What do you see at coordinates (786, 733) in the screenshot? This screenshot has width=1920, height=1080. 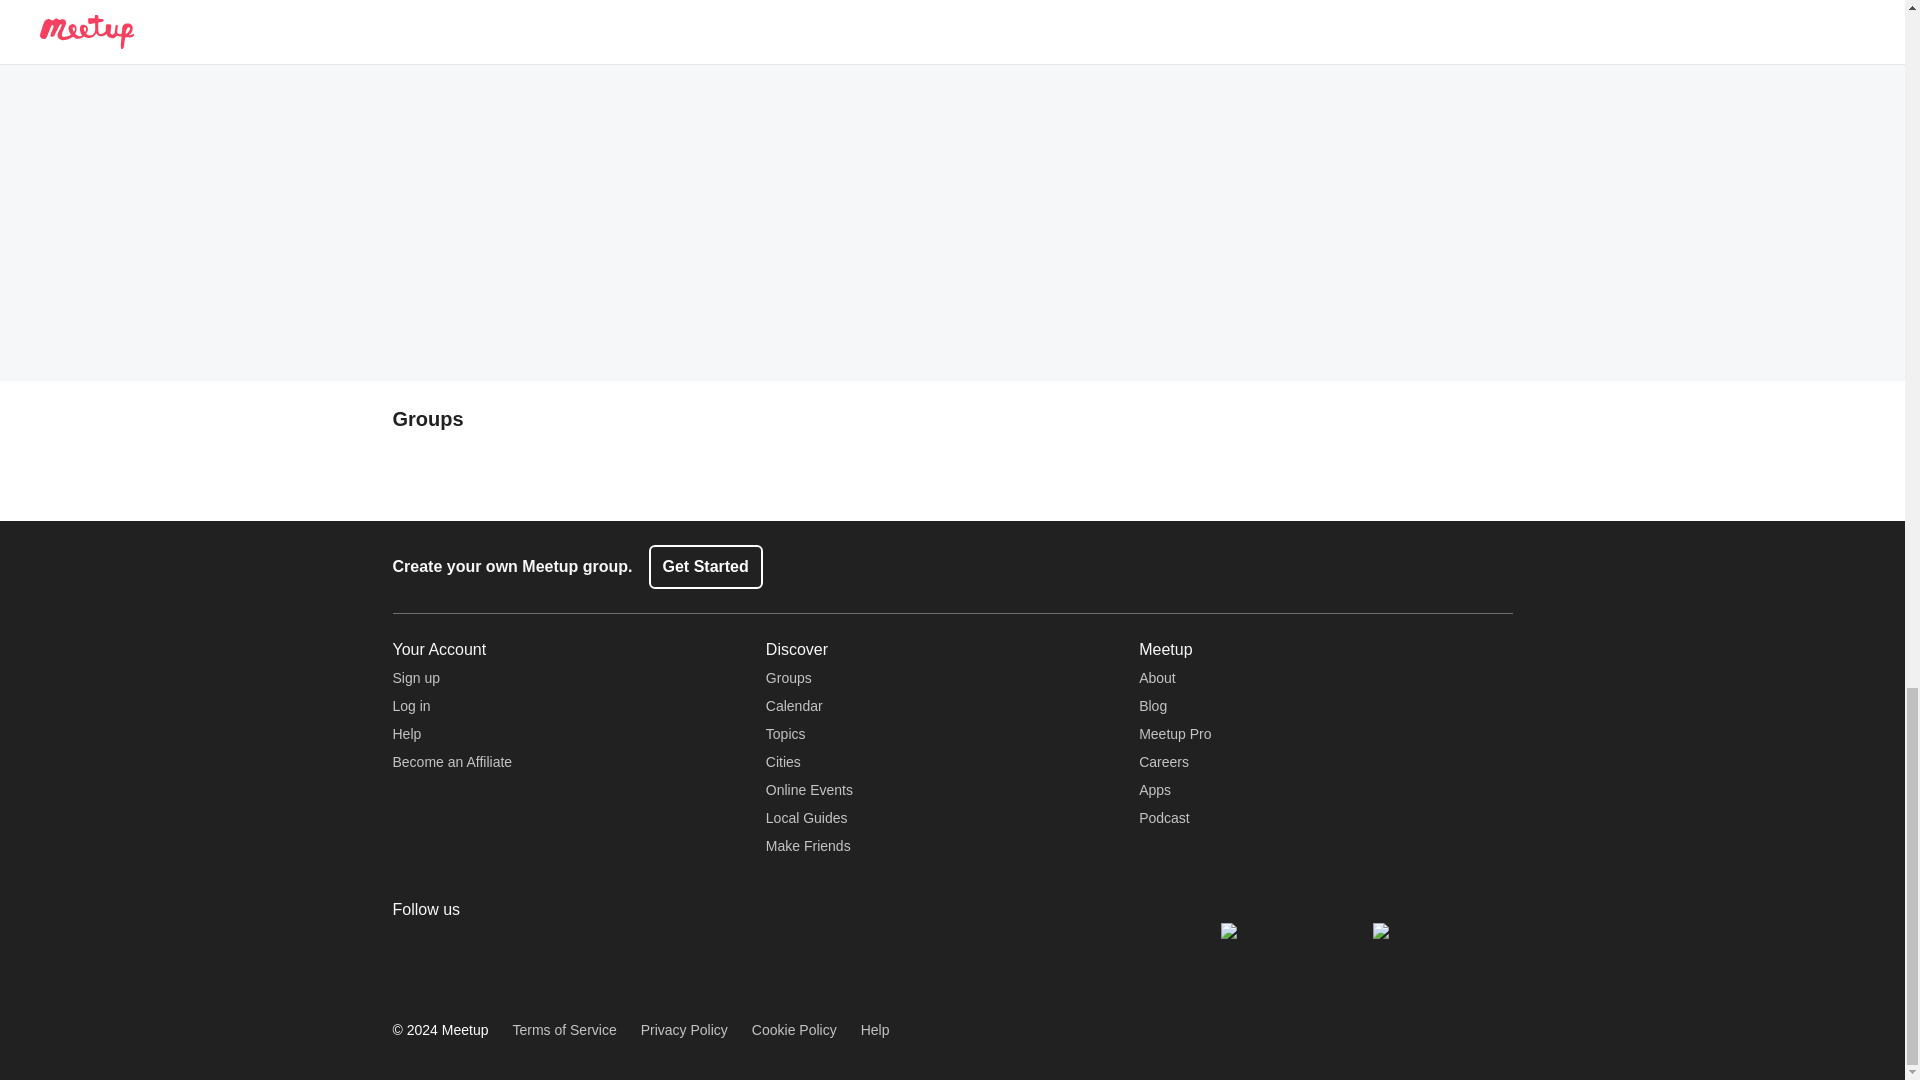 I see `Topics` at bounding box center [786, 733].